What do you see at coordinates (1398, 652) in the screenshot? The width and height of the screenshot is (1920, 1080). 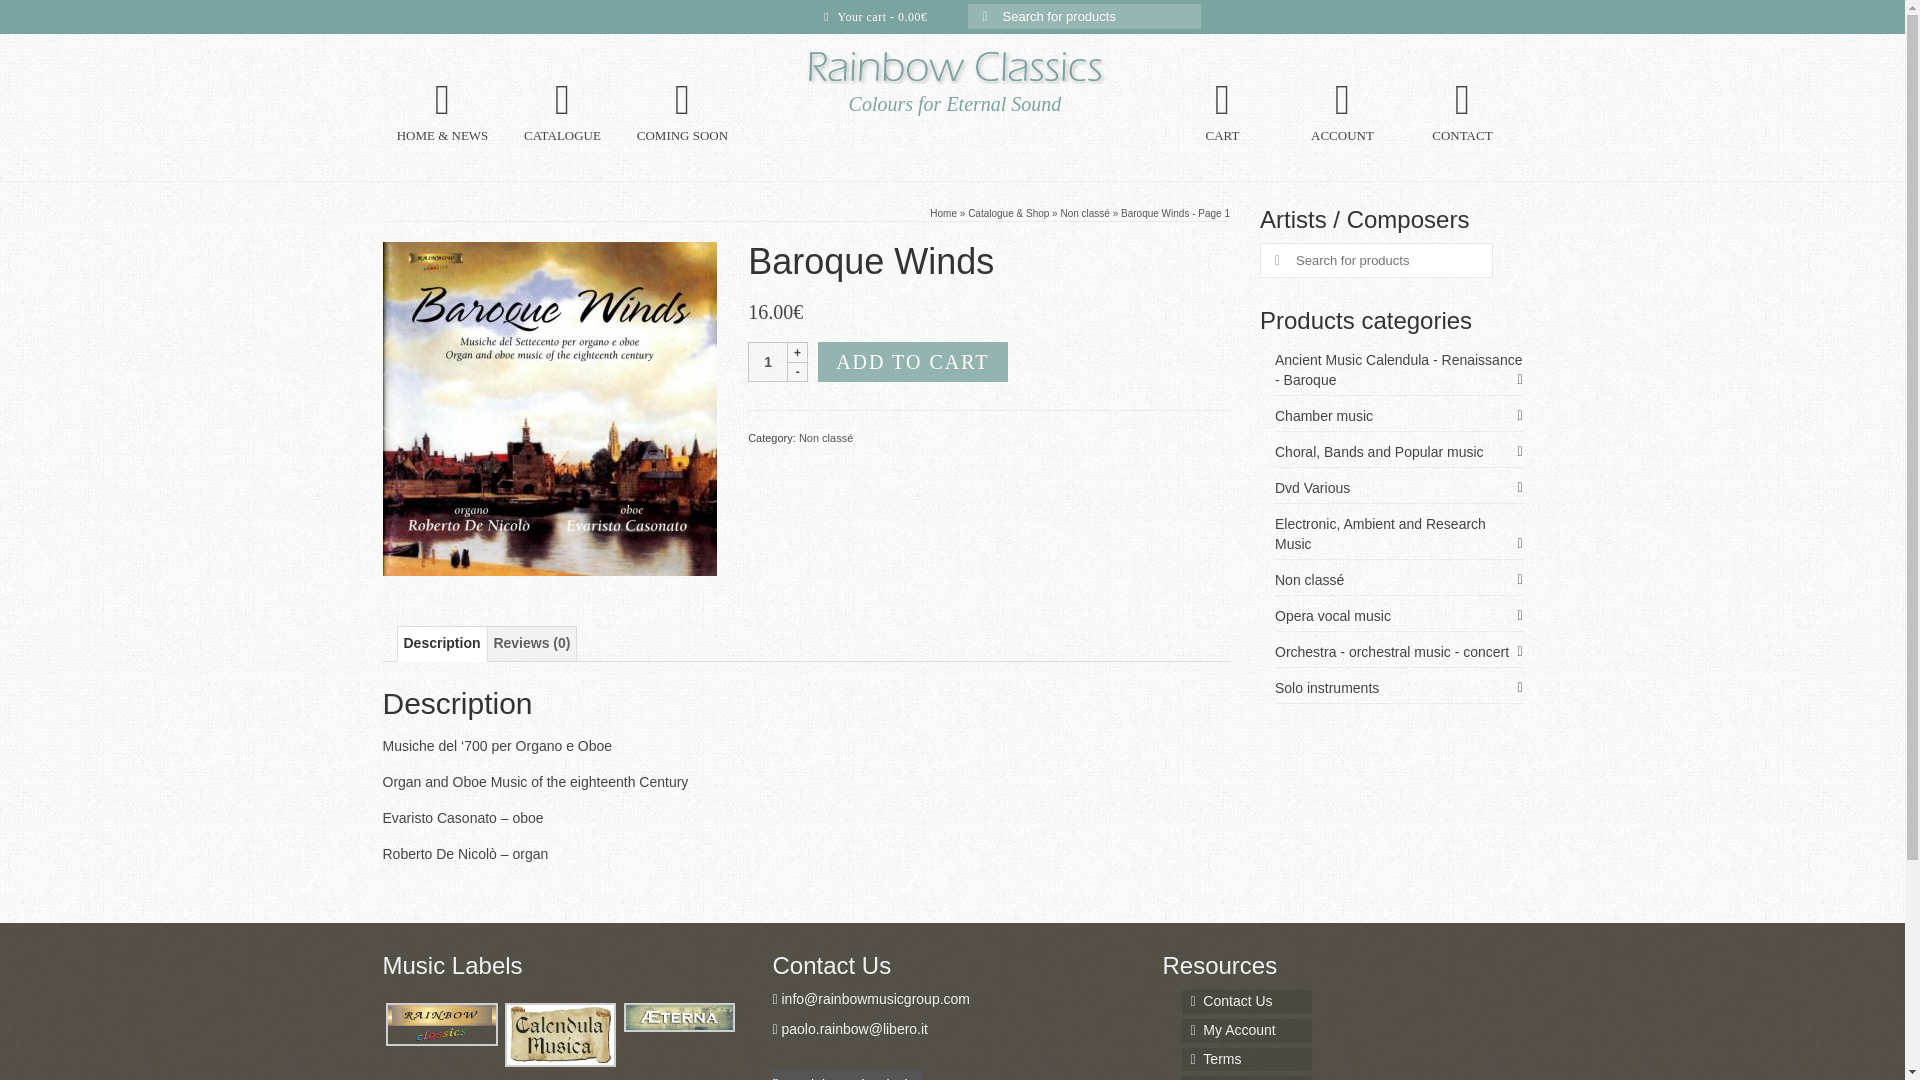 I see `Orchestra - orchestral music - concert` at bounding box center [1398, 652].